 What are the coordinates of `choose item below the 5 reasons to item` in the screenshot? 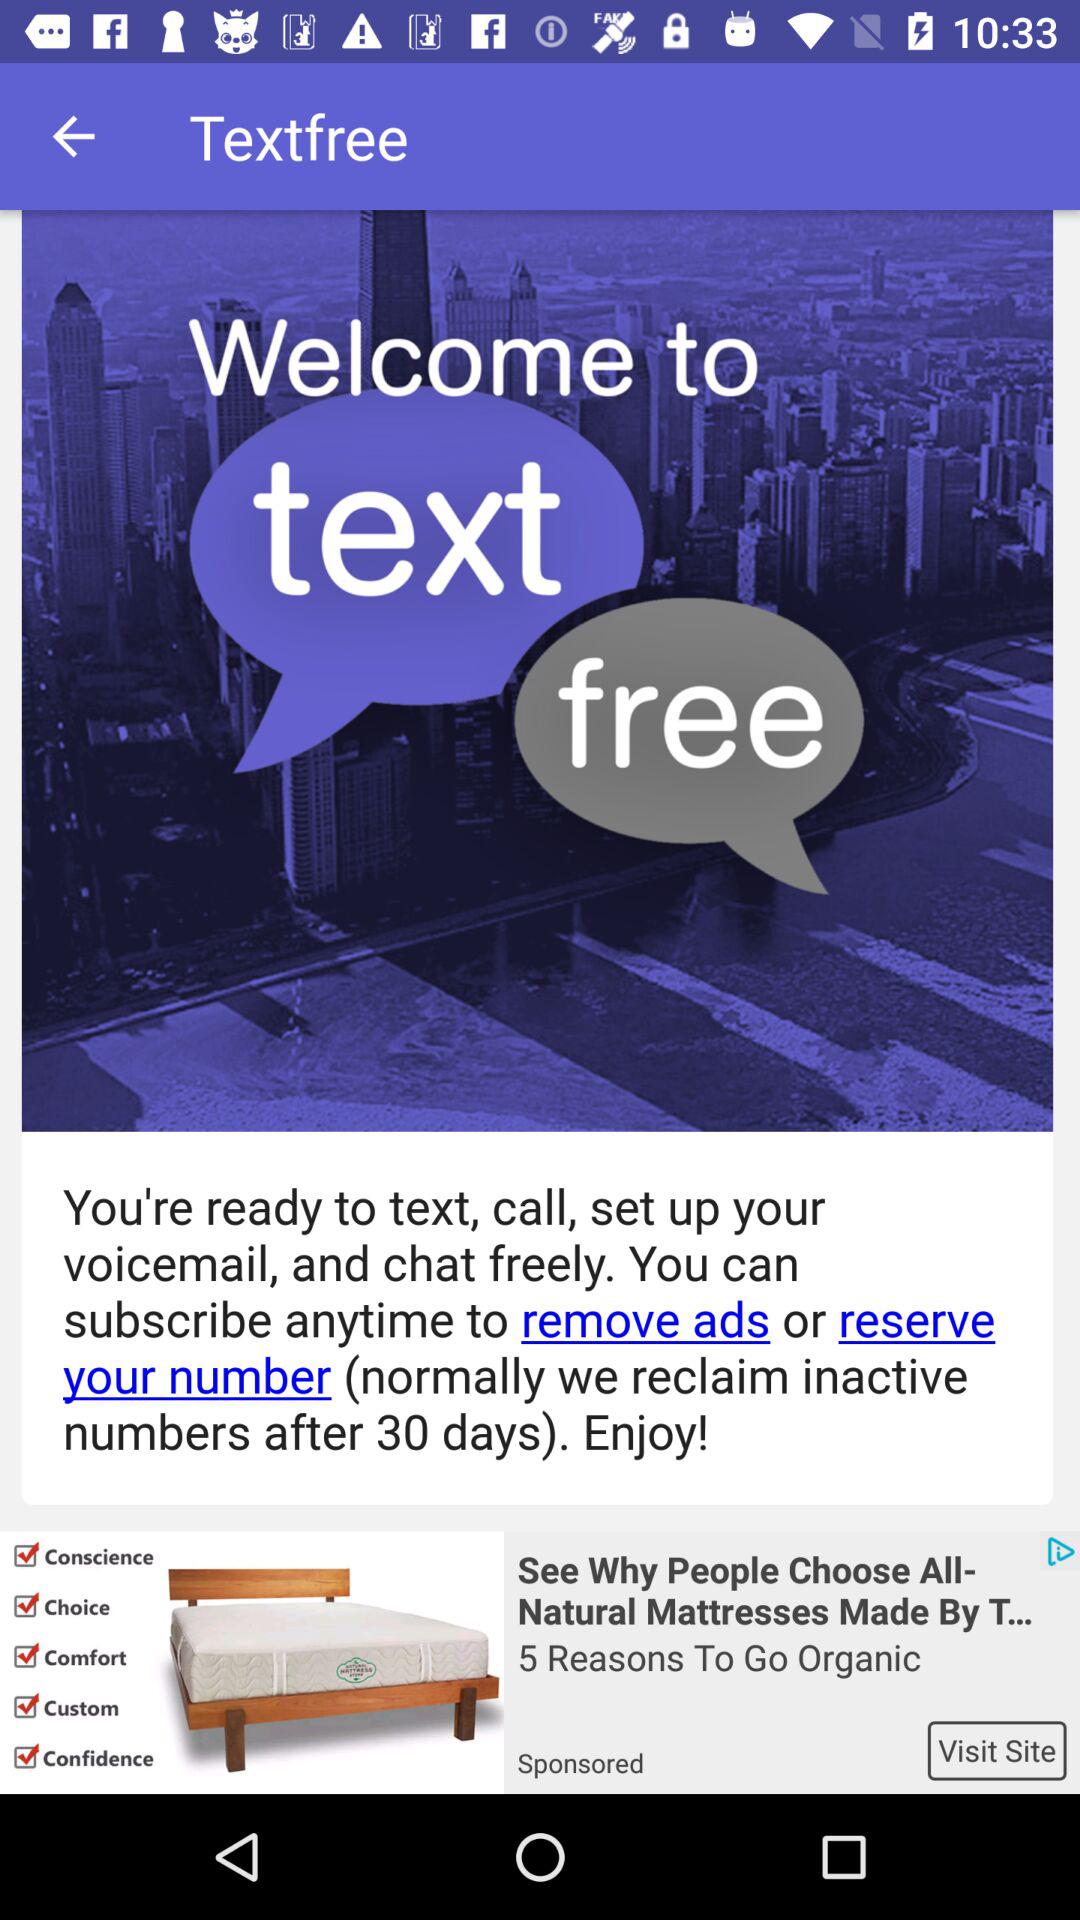 It's located at (996, 1750).